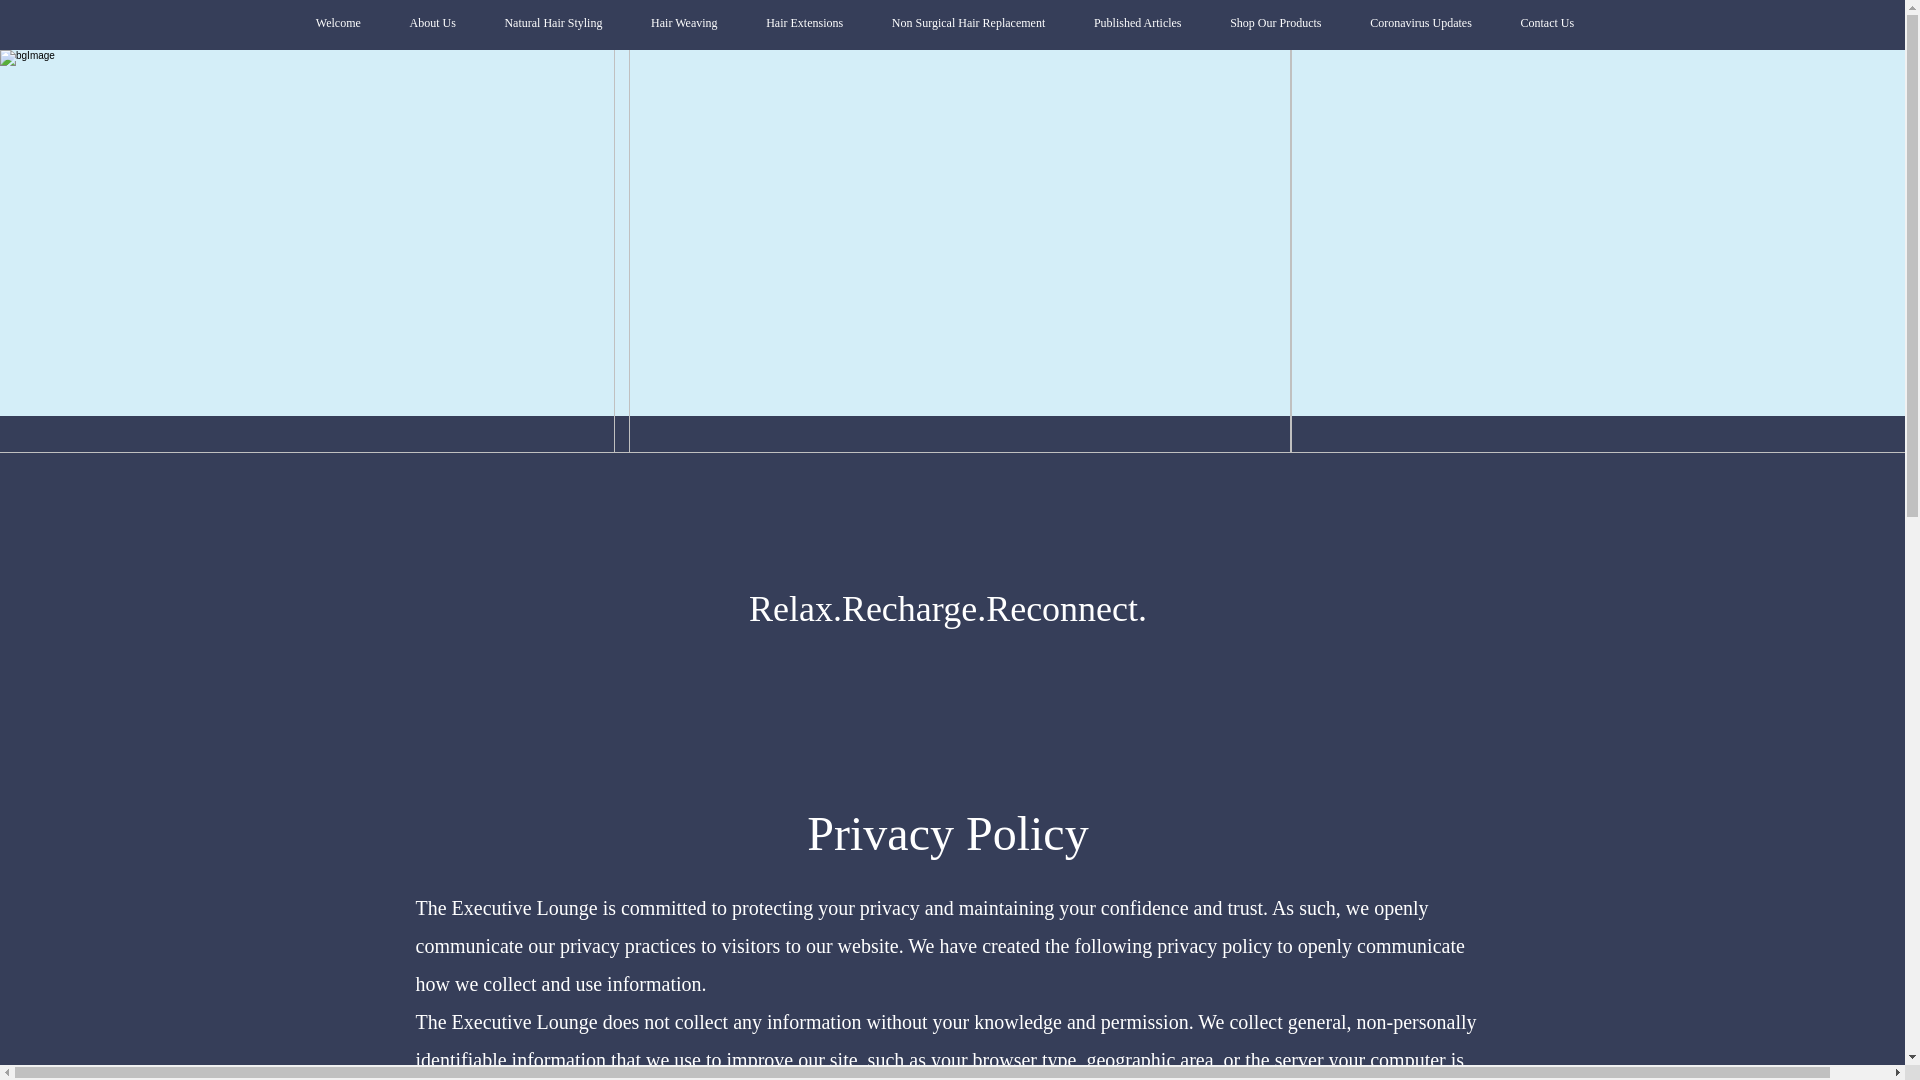 This screenshot has width=1920, height=1080. I want to click on Coronavirus Updates, so click(1420, 23).